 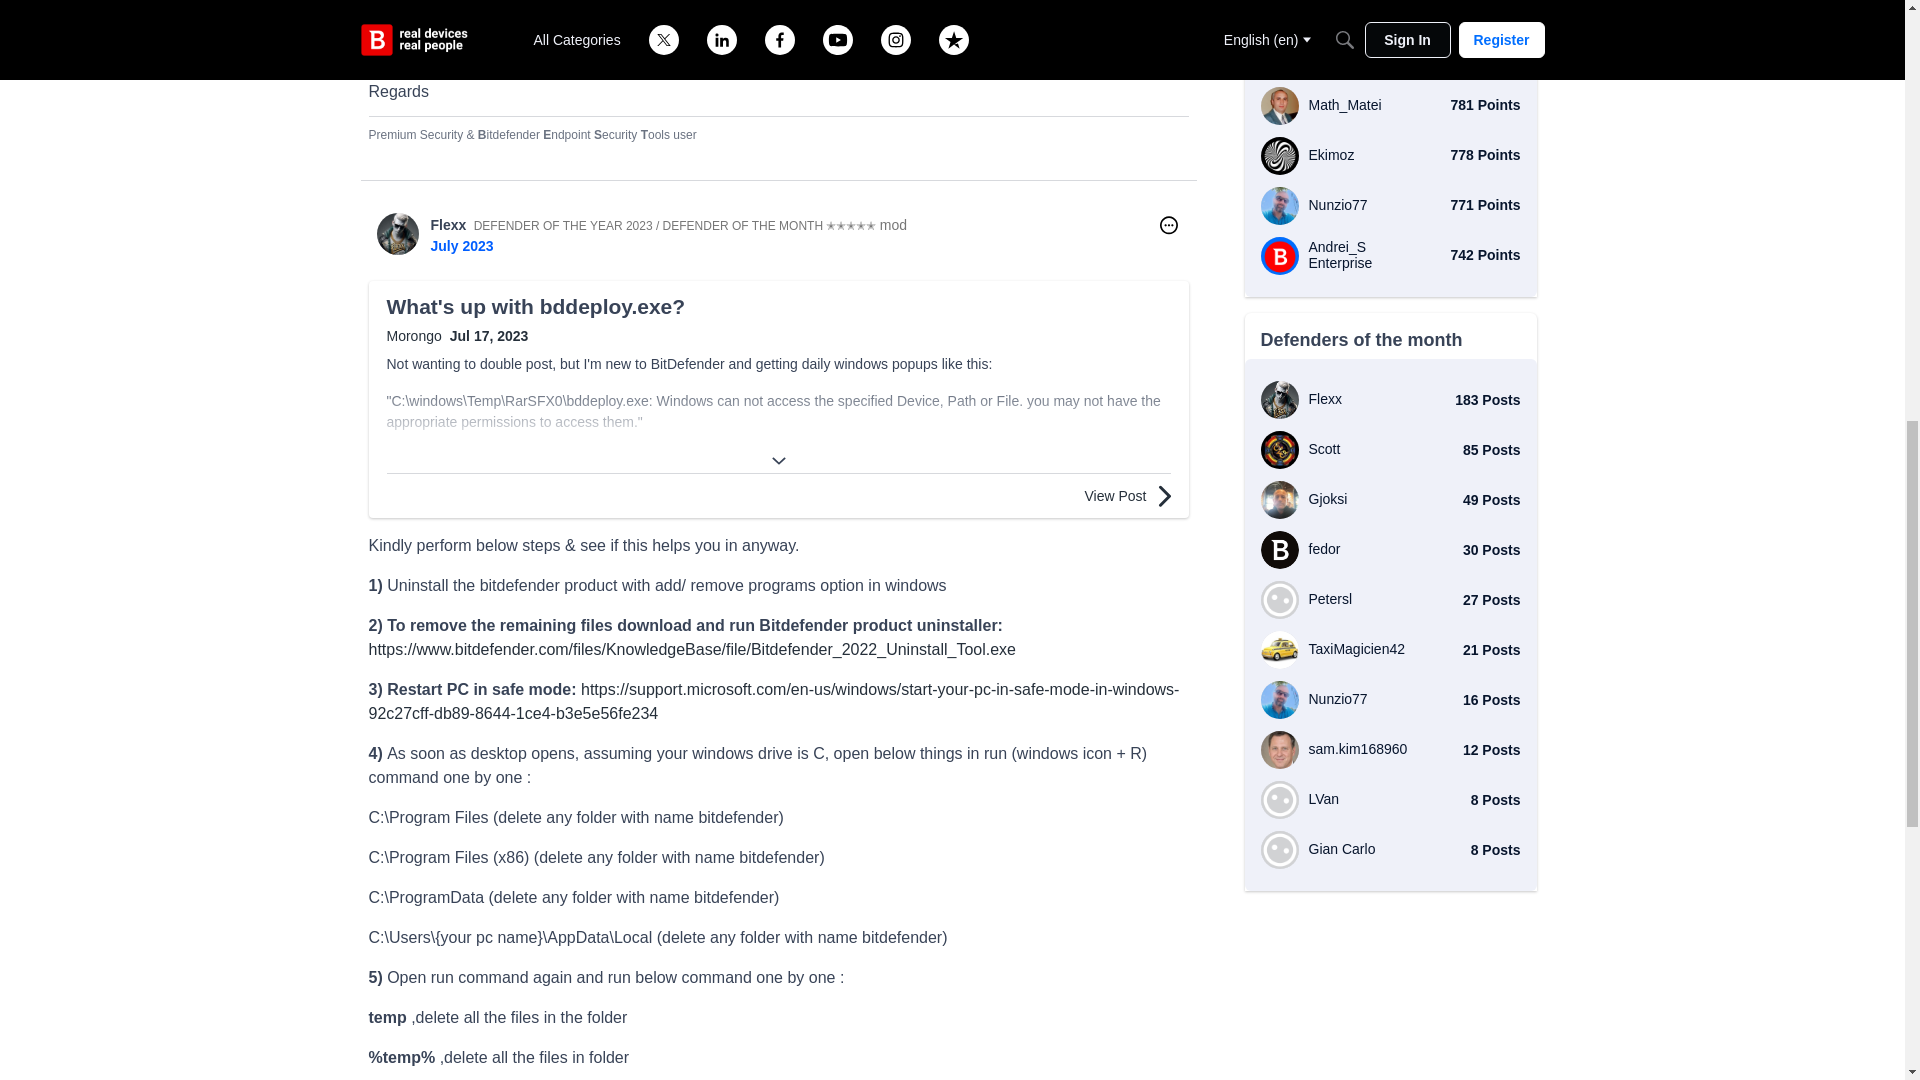 What do you see at coordinates (489, 336) in the screenshot?
I see `Monday, July 17, 2023 at 8:49 PM` at bounding box center [489, 336].